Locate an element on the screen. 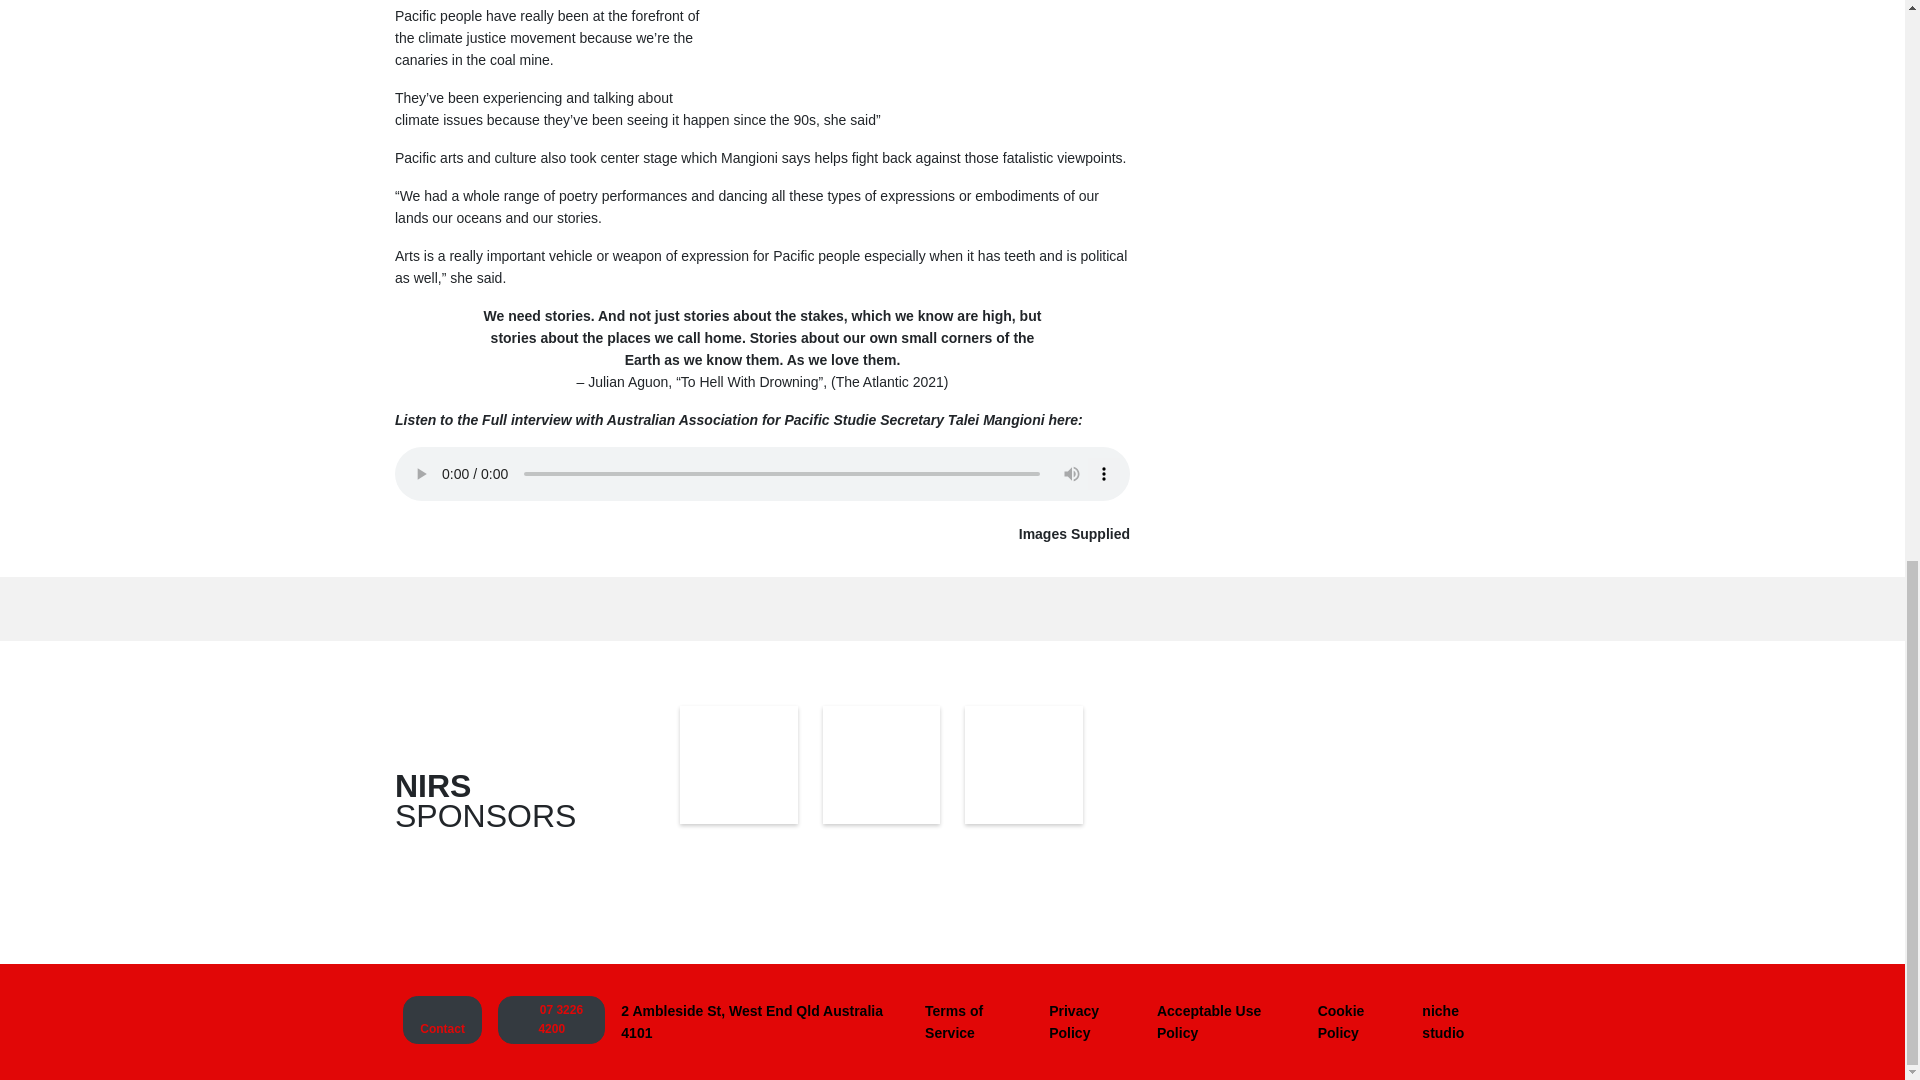 Image resolution: width=1920 pixels, height=1080 pixels. Privacy Policy is located at coordinates (1094, 1022).